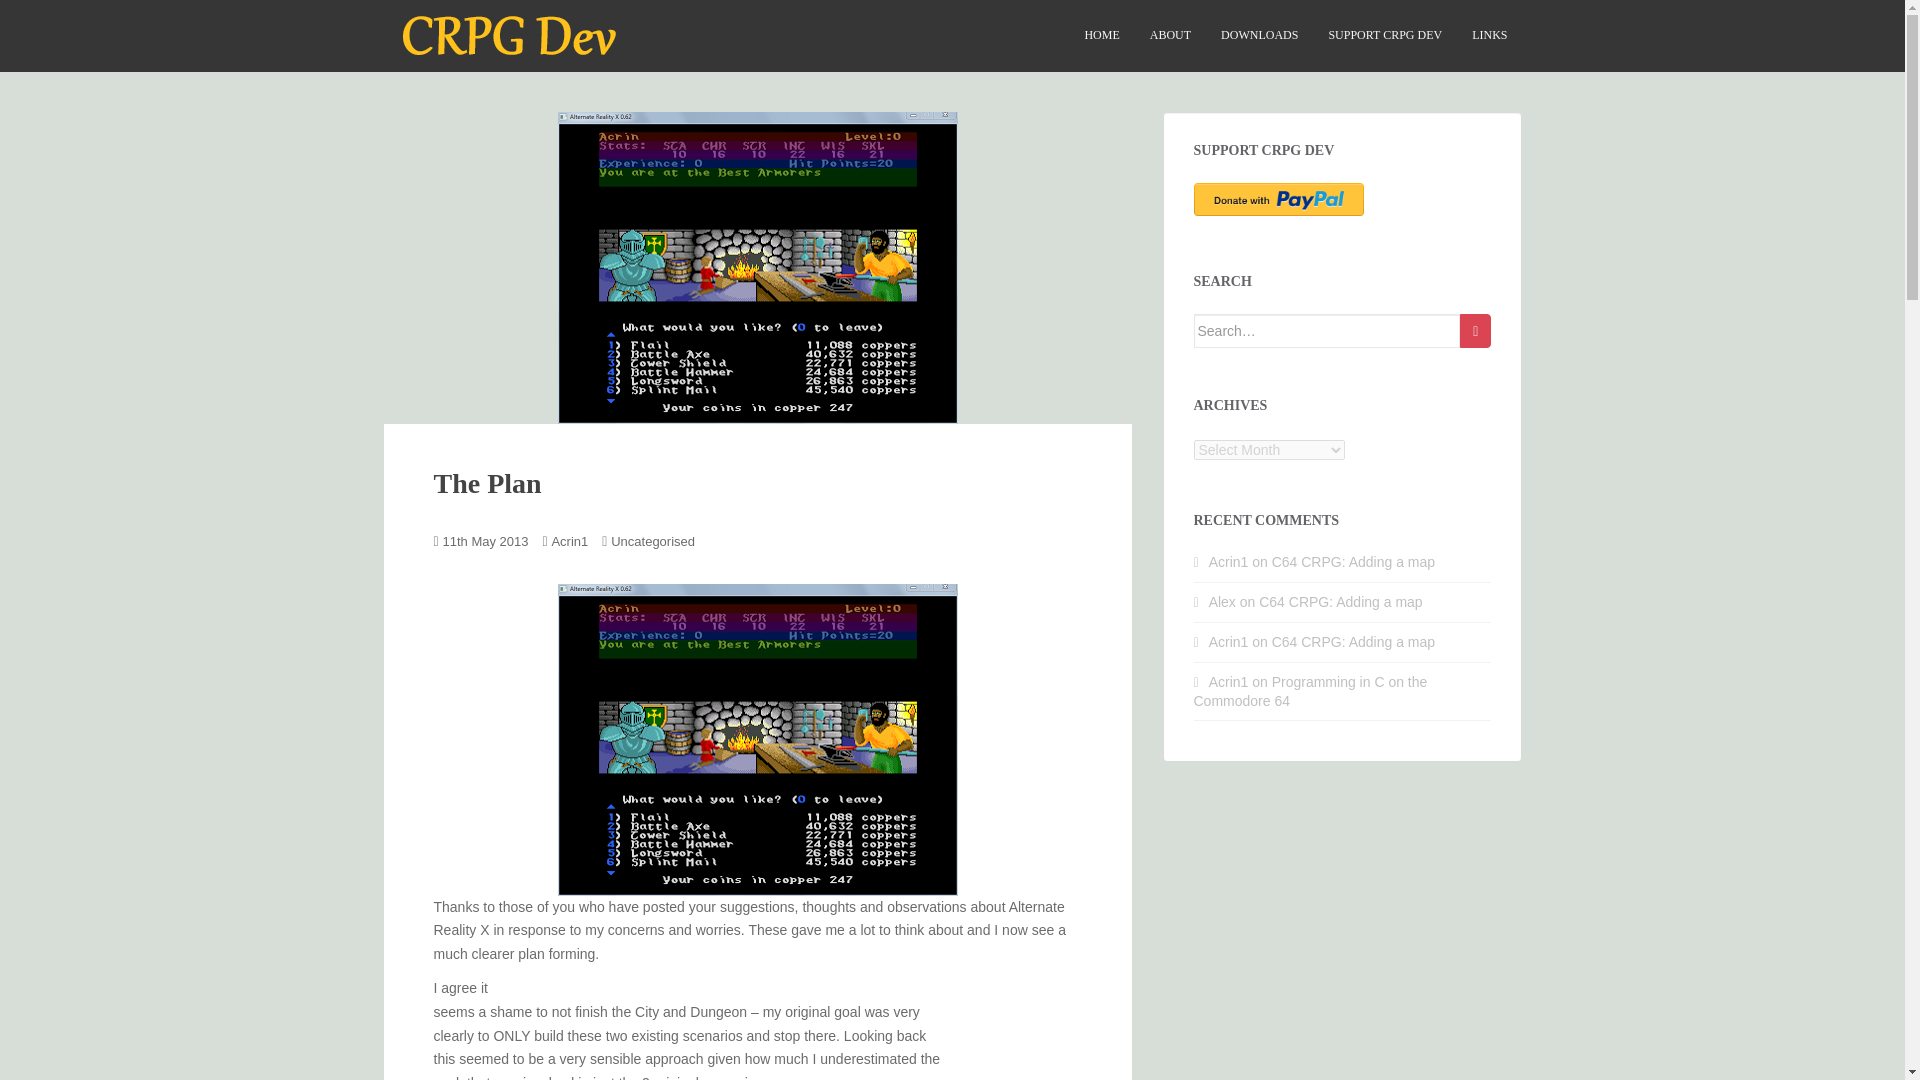 The height and width of the screenshot is (1080, 1920). I want to click on Uncategorised, so click(652, 540).